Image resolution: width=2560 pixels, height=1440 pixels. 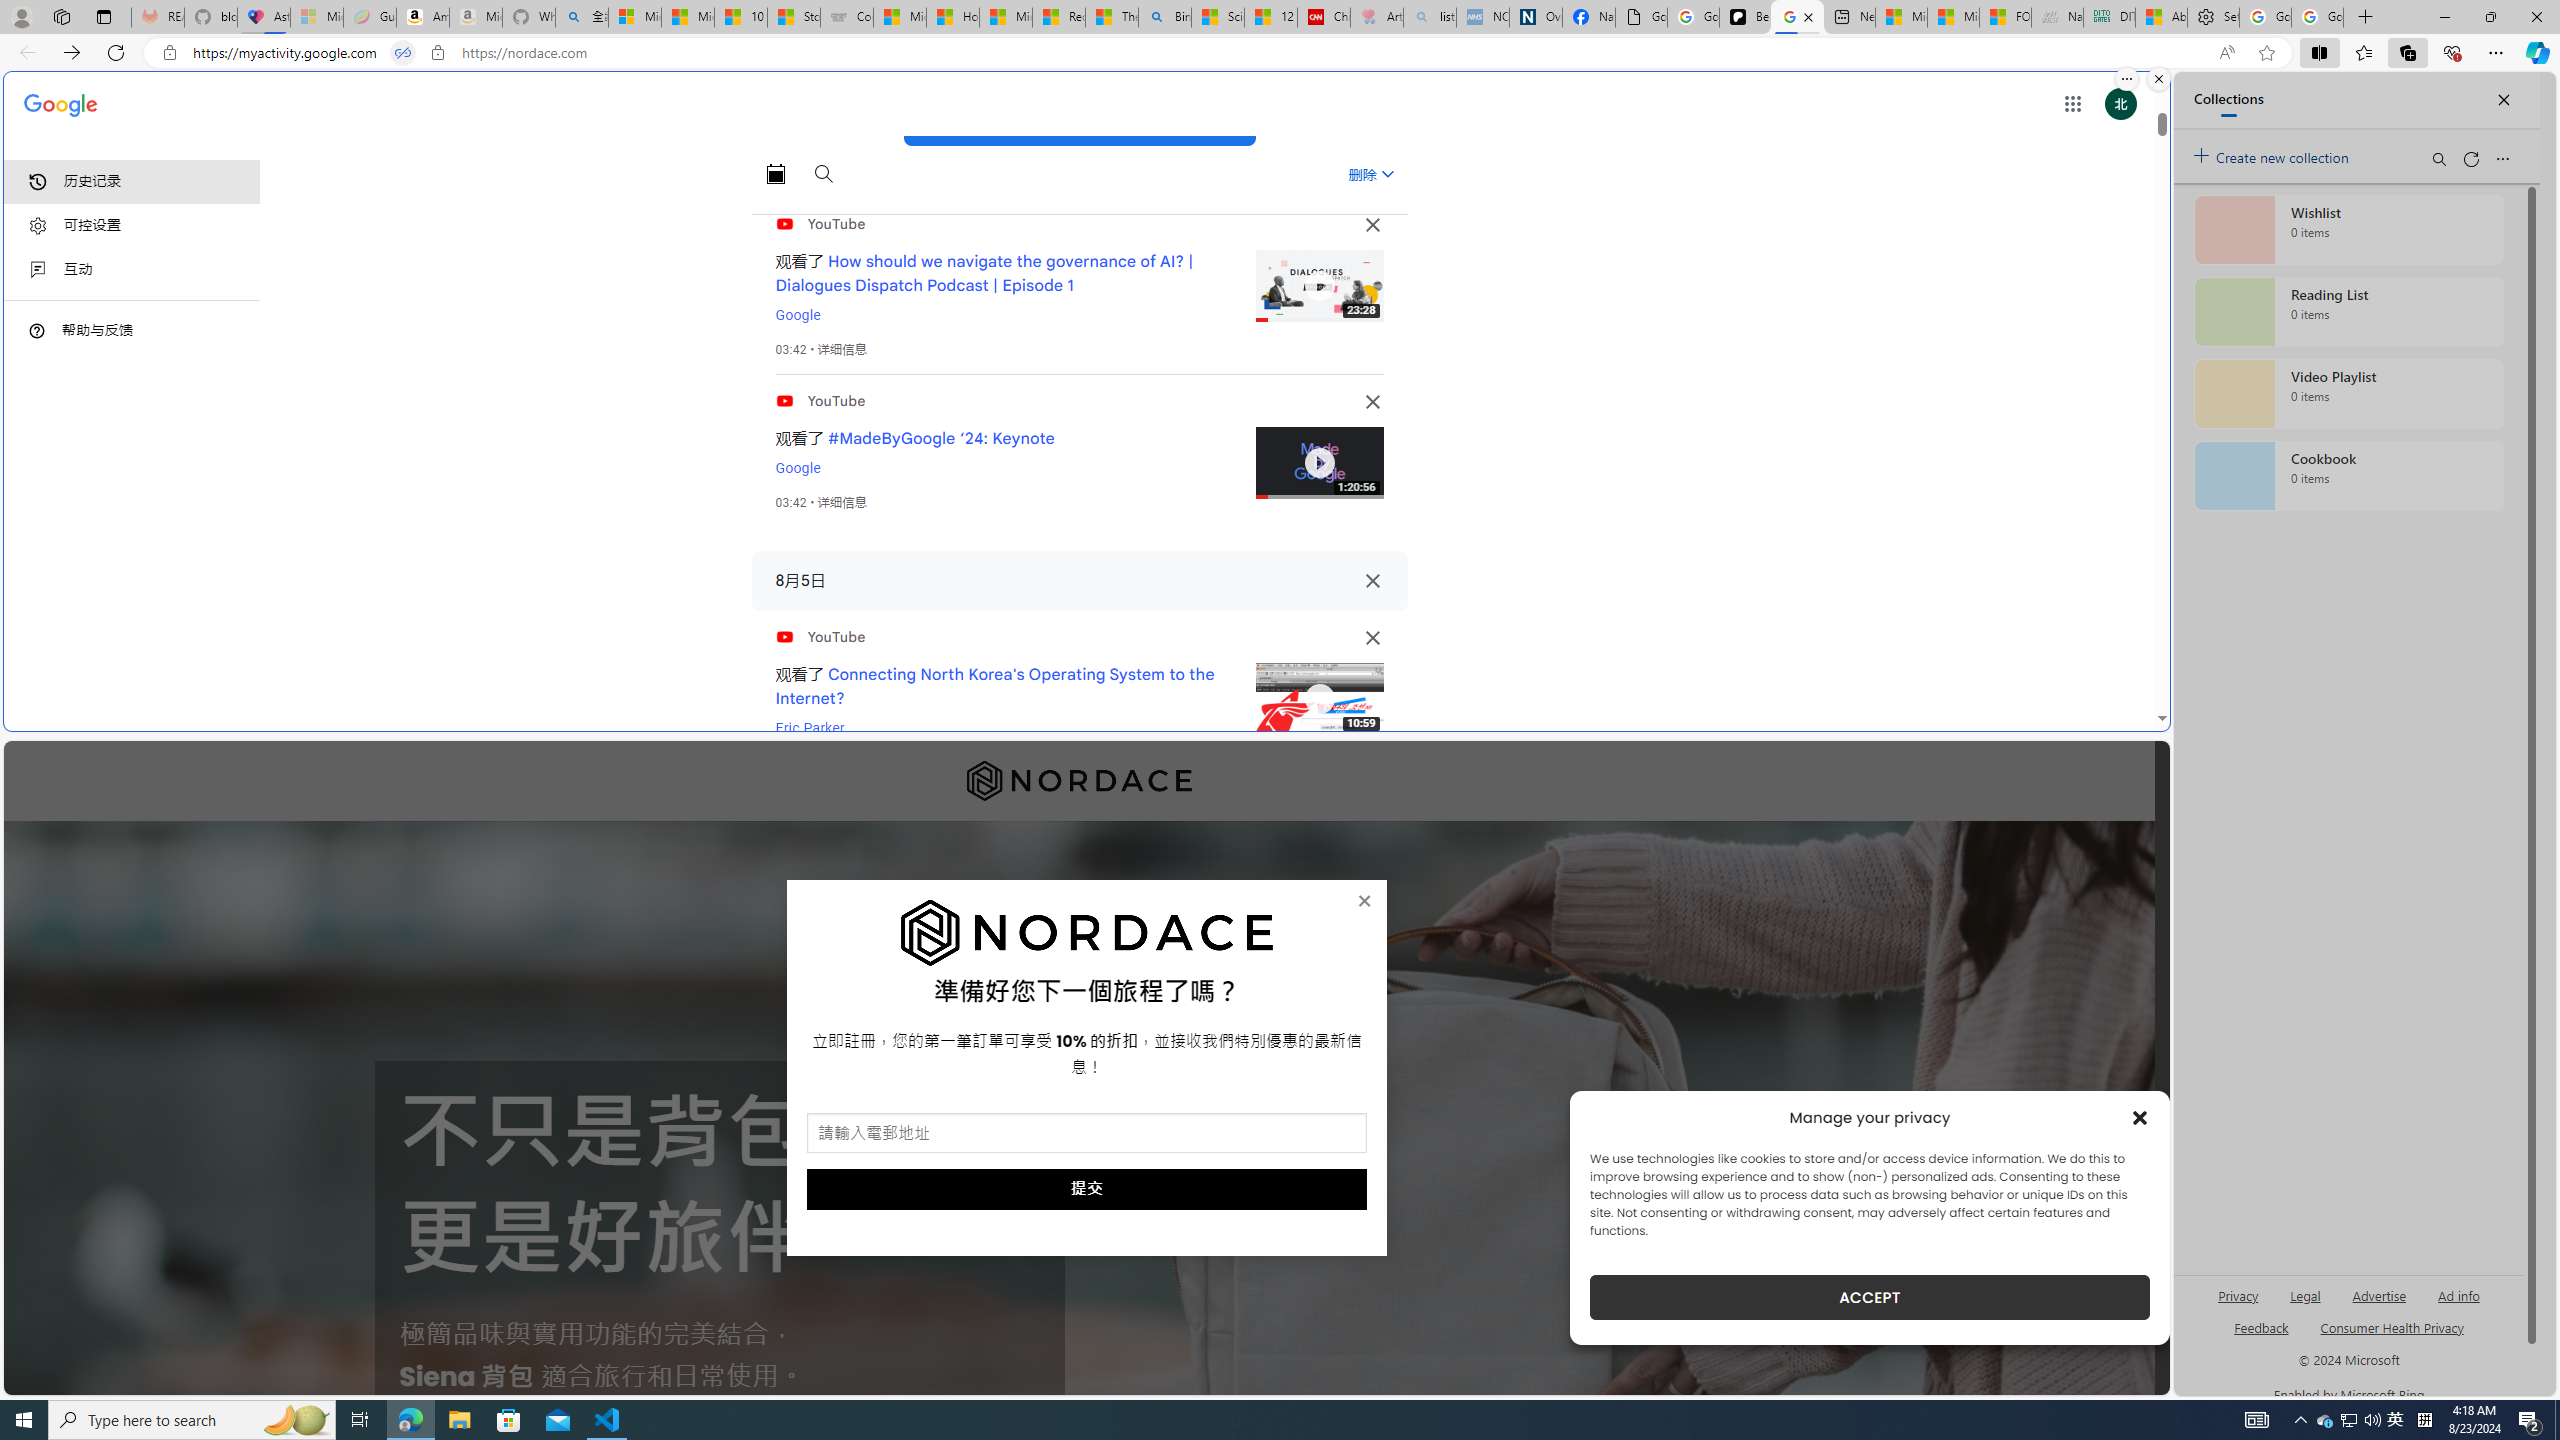 I want to click on More options., so click(x=2127, y=79).